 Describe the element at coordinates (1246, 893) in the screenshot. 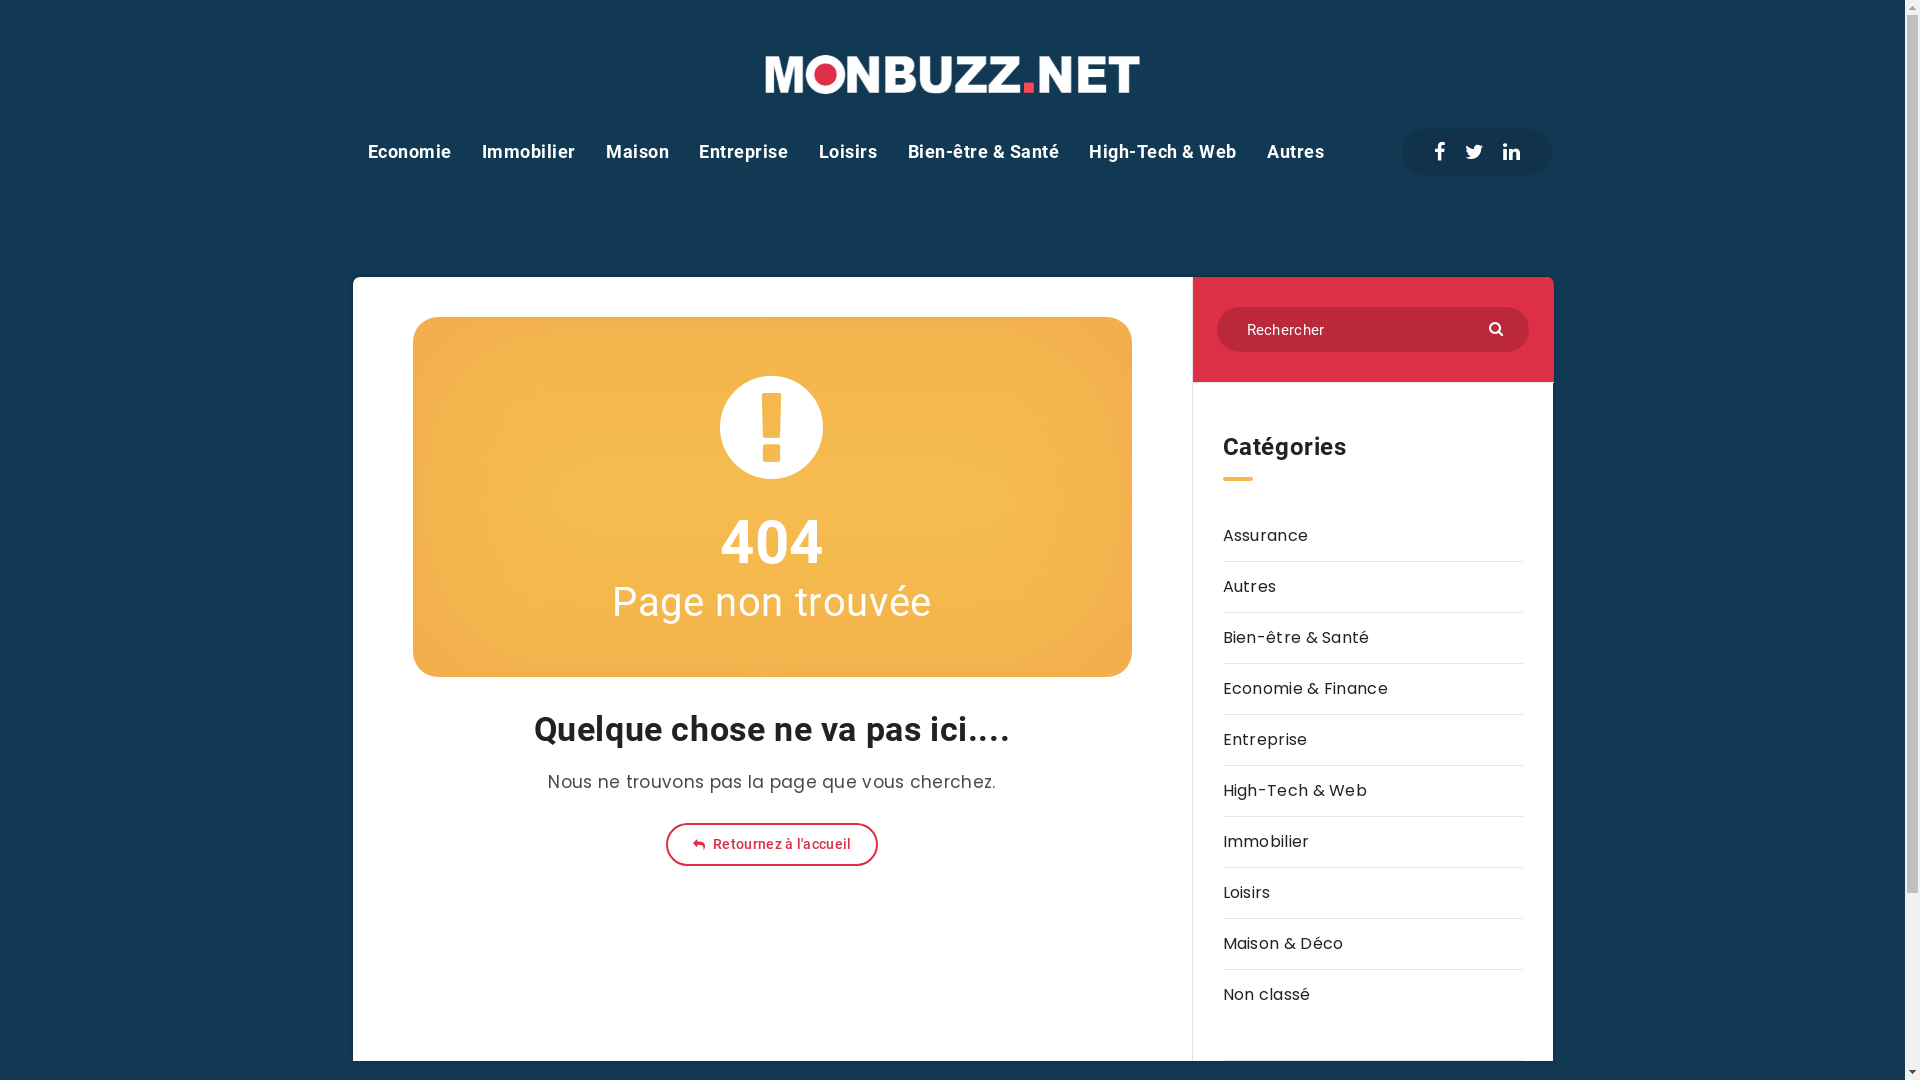

I see `Loisirs` at that location.